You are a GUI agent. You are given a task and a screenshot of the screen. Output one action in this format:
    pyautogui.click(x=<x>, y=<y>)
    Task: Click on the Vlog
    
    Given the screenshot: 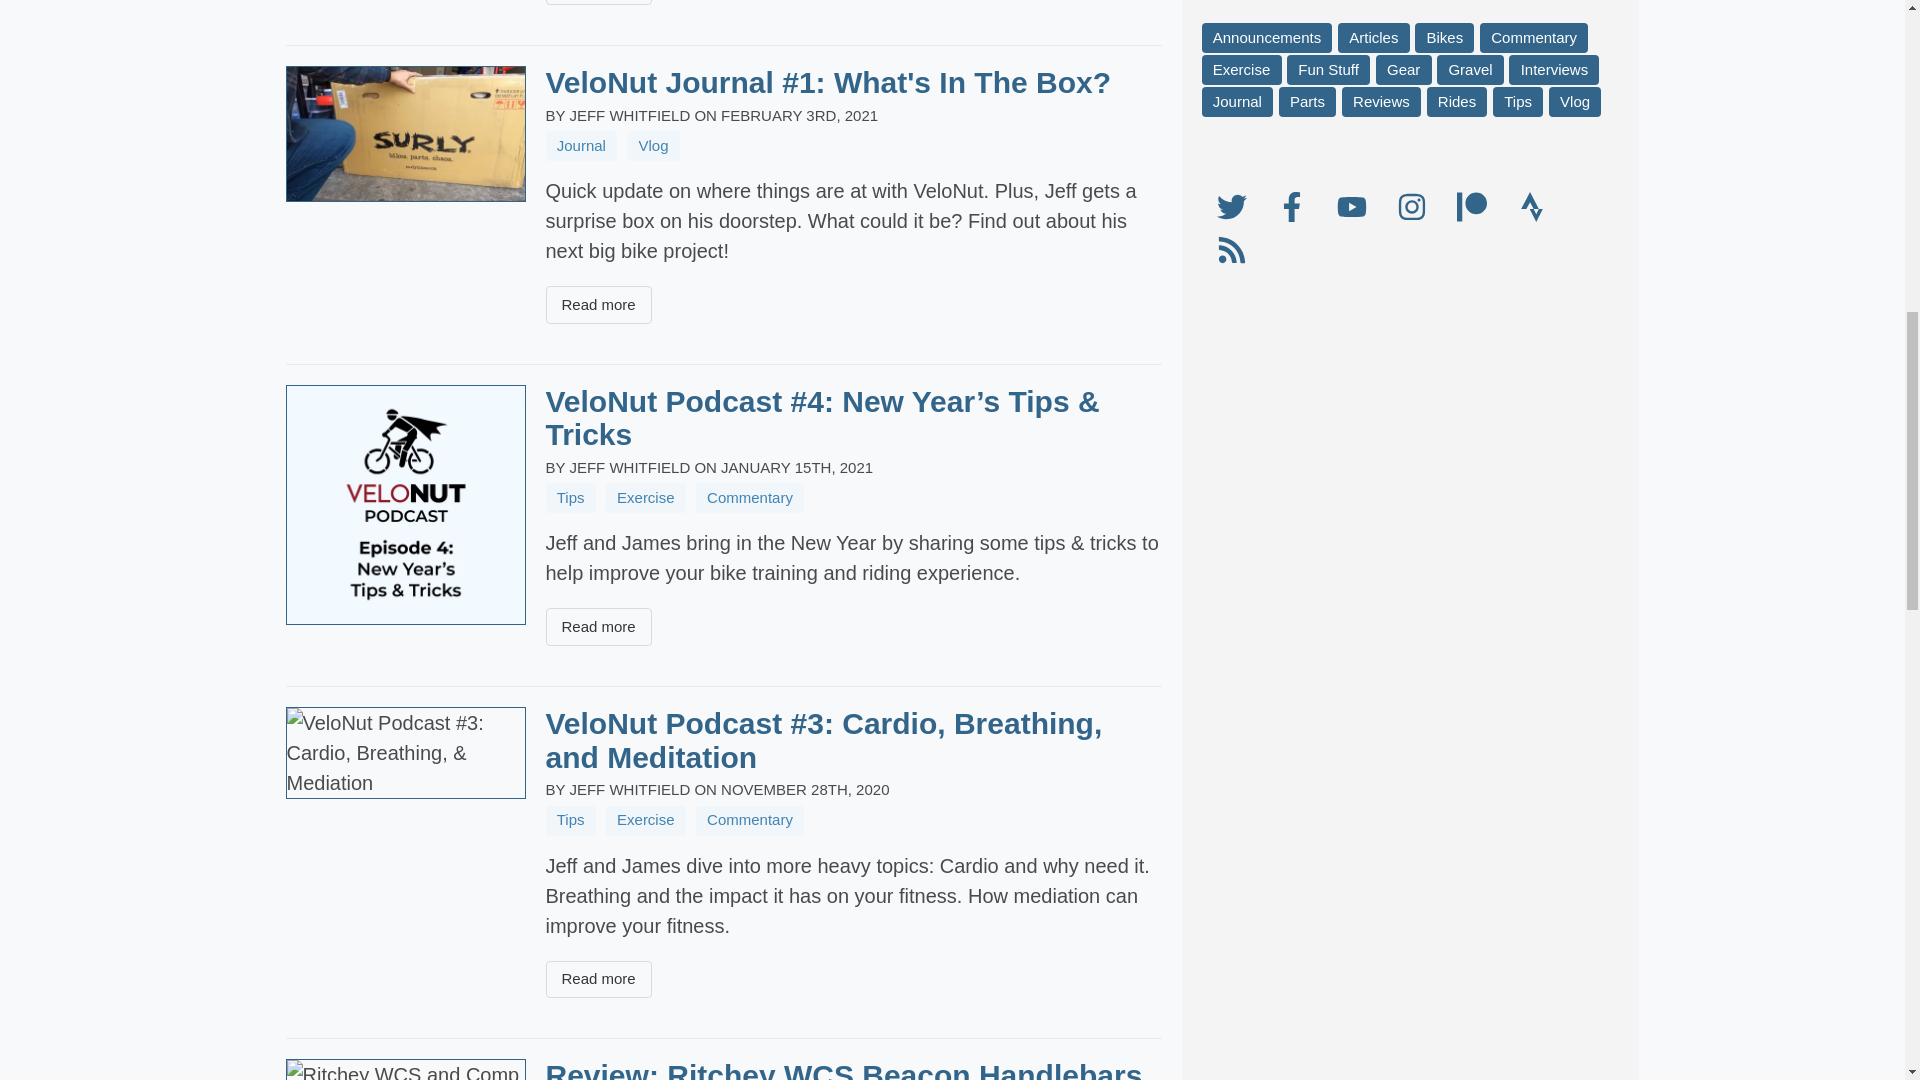 What is the action you would take?
    pyautogui.click(x=653, y=145)
    